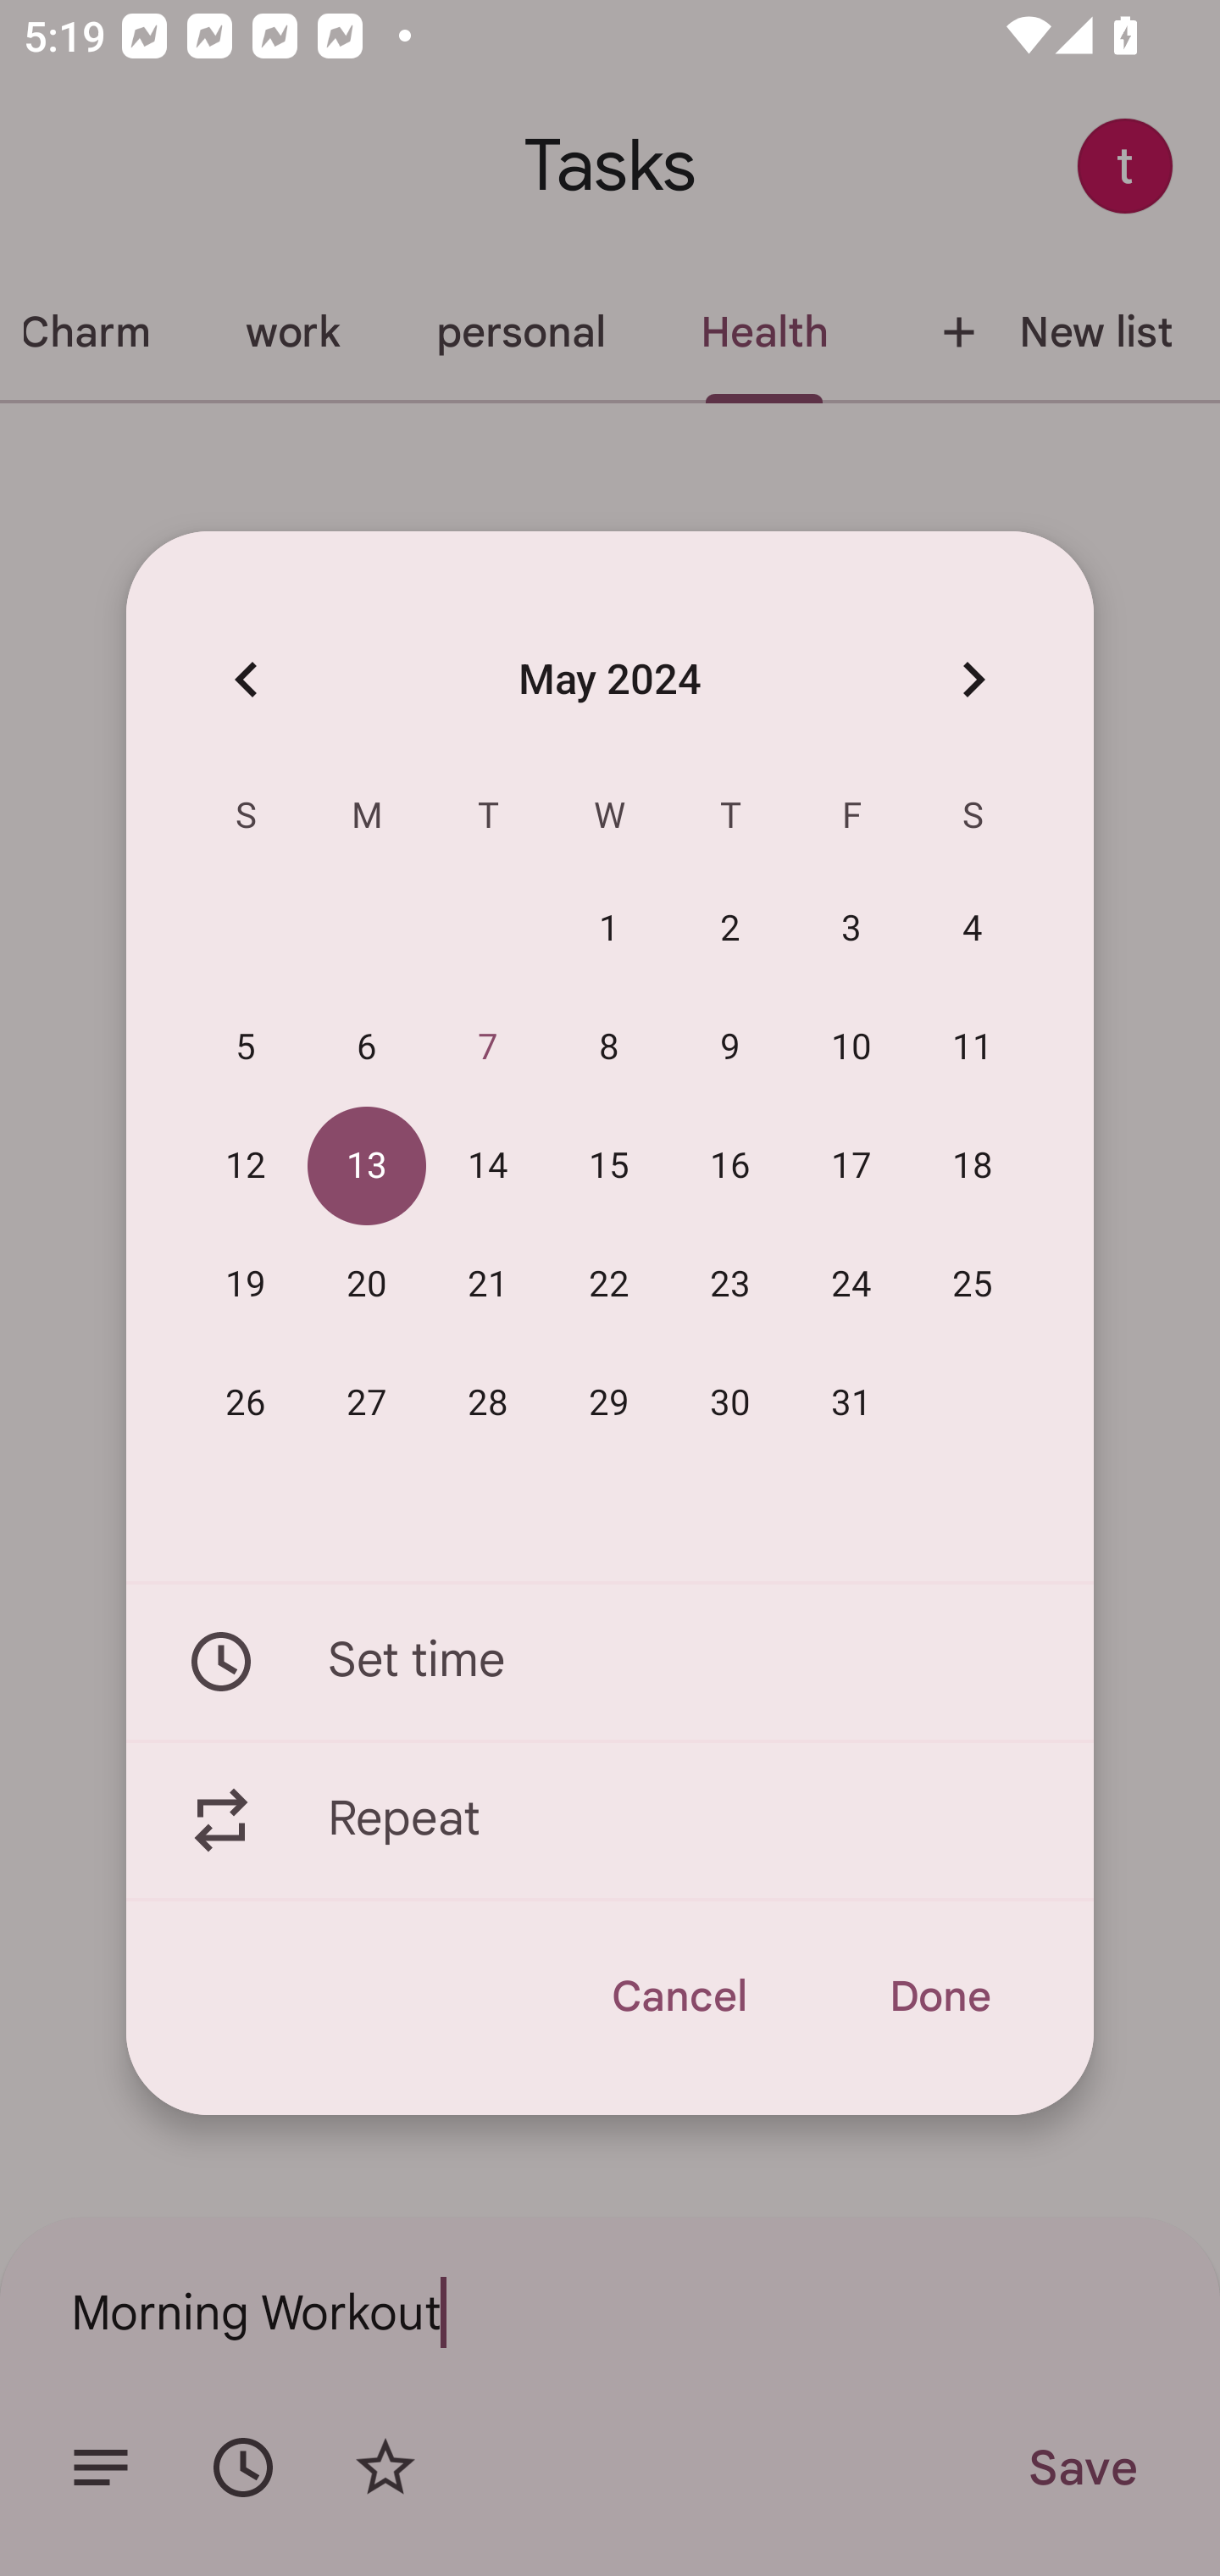 Image resolution: width=1220 pixels, height=2576 pixels. Describe the element at coordinates (730, 1285) in the screenshot. I see `23 23 May 2024` at that location.